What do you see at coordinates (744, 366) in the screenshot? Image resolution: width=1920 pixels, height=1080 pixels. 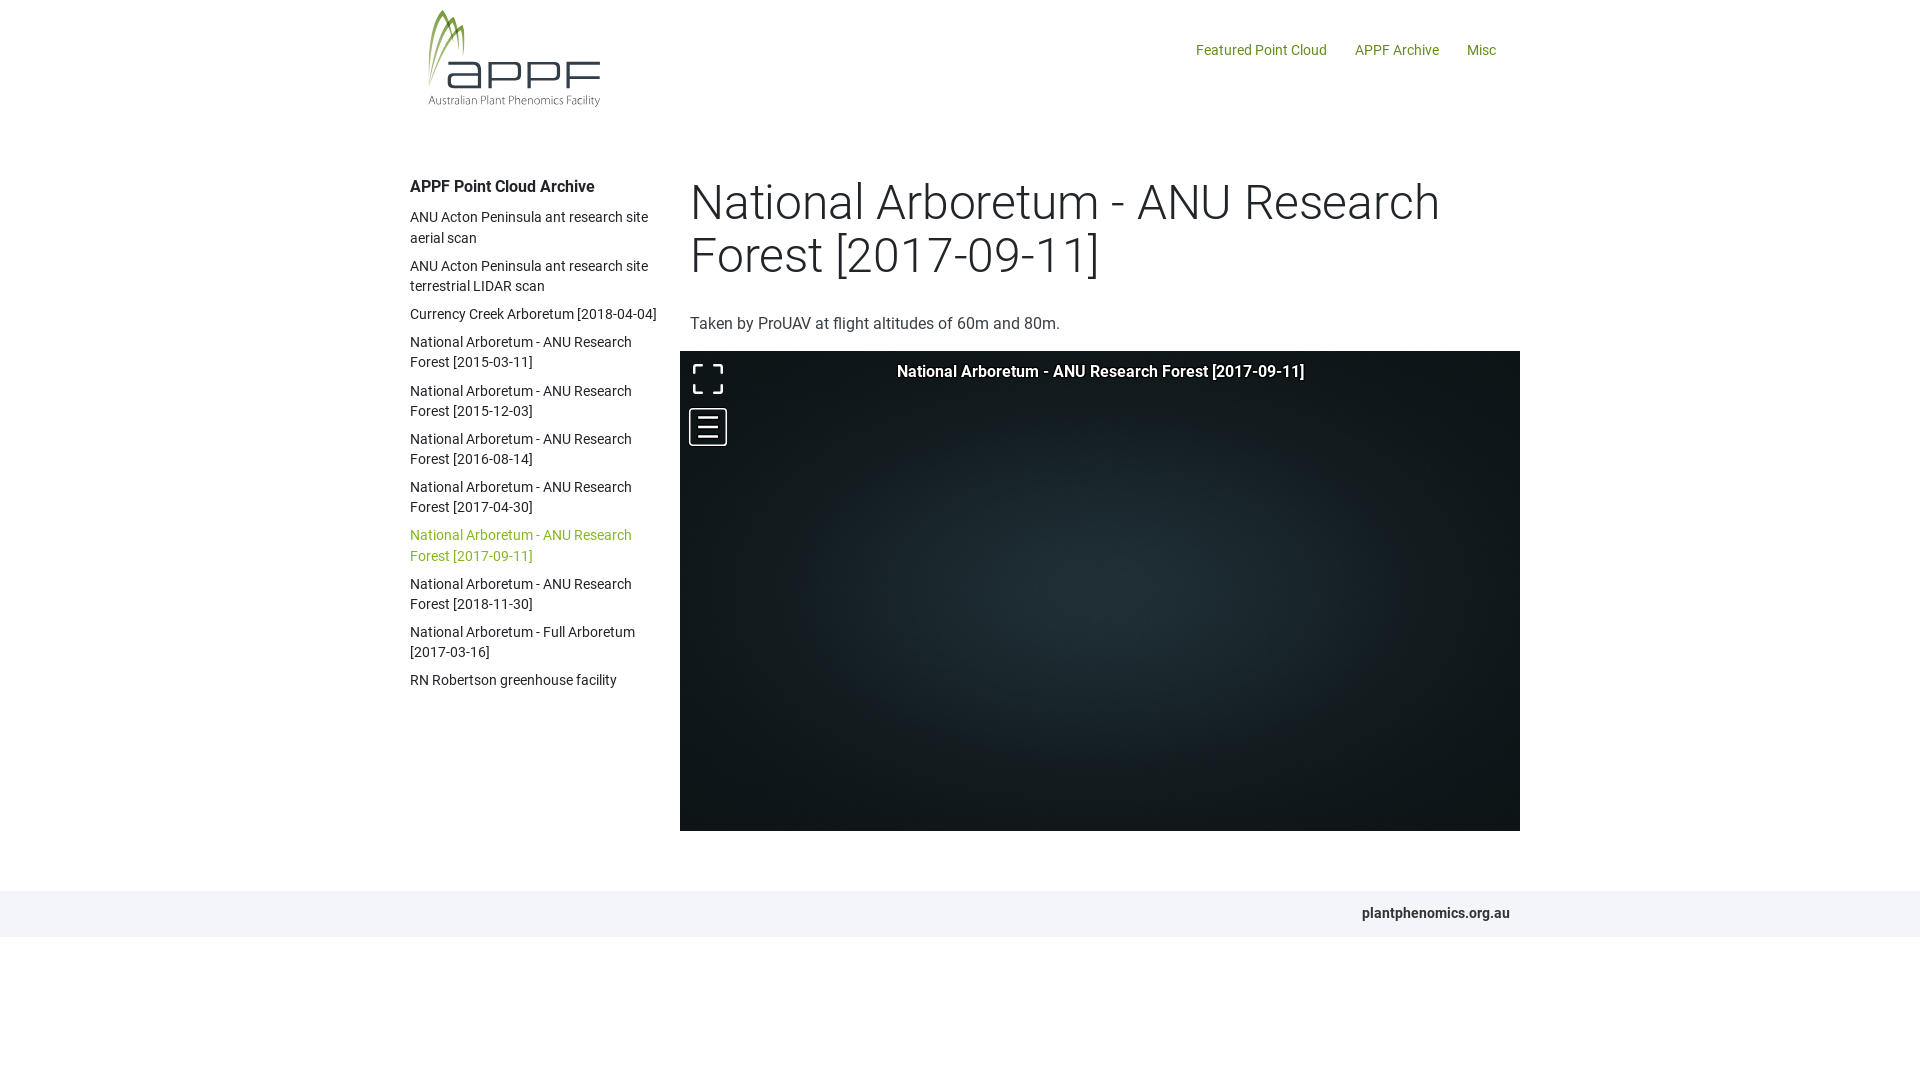 I see `potree.org` at bounding box center [744, 366].